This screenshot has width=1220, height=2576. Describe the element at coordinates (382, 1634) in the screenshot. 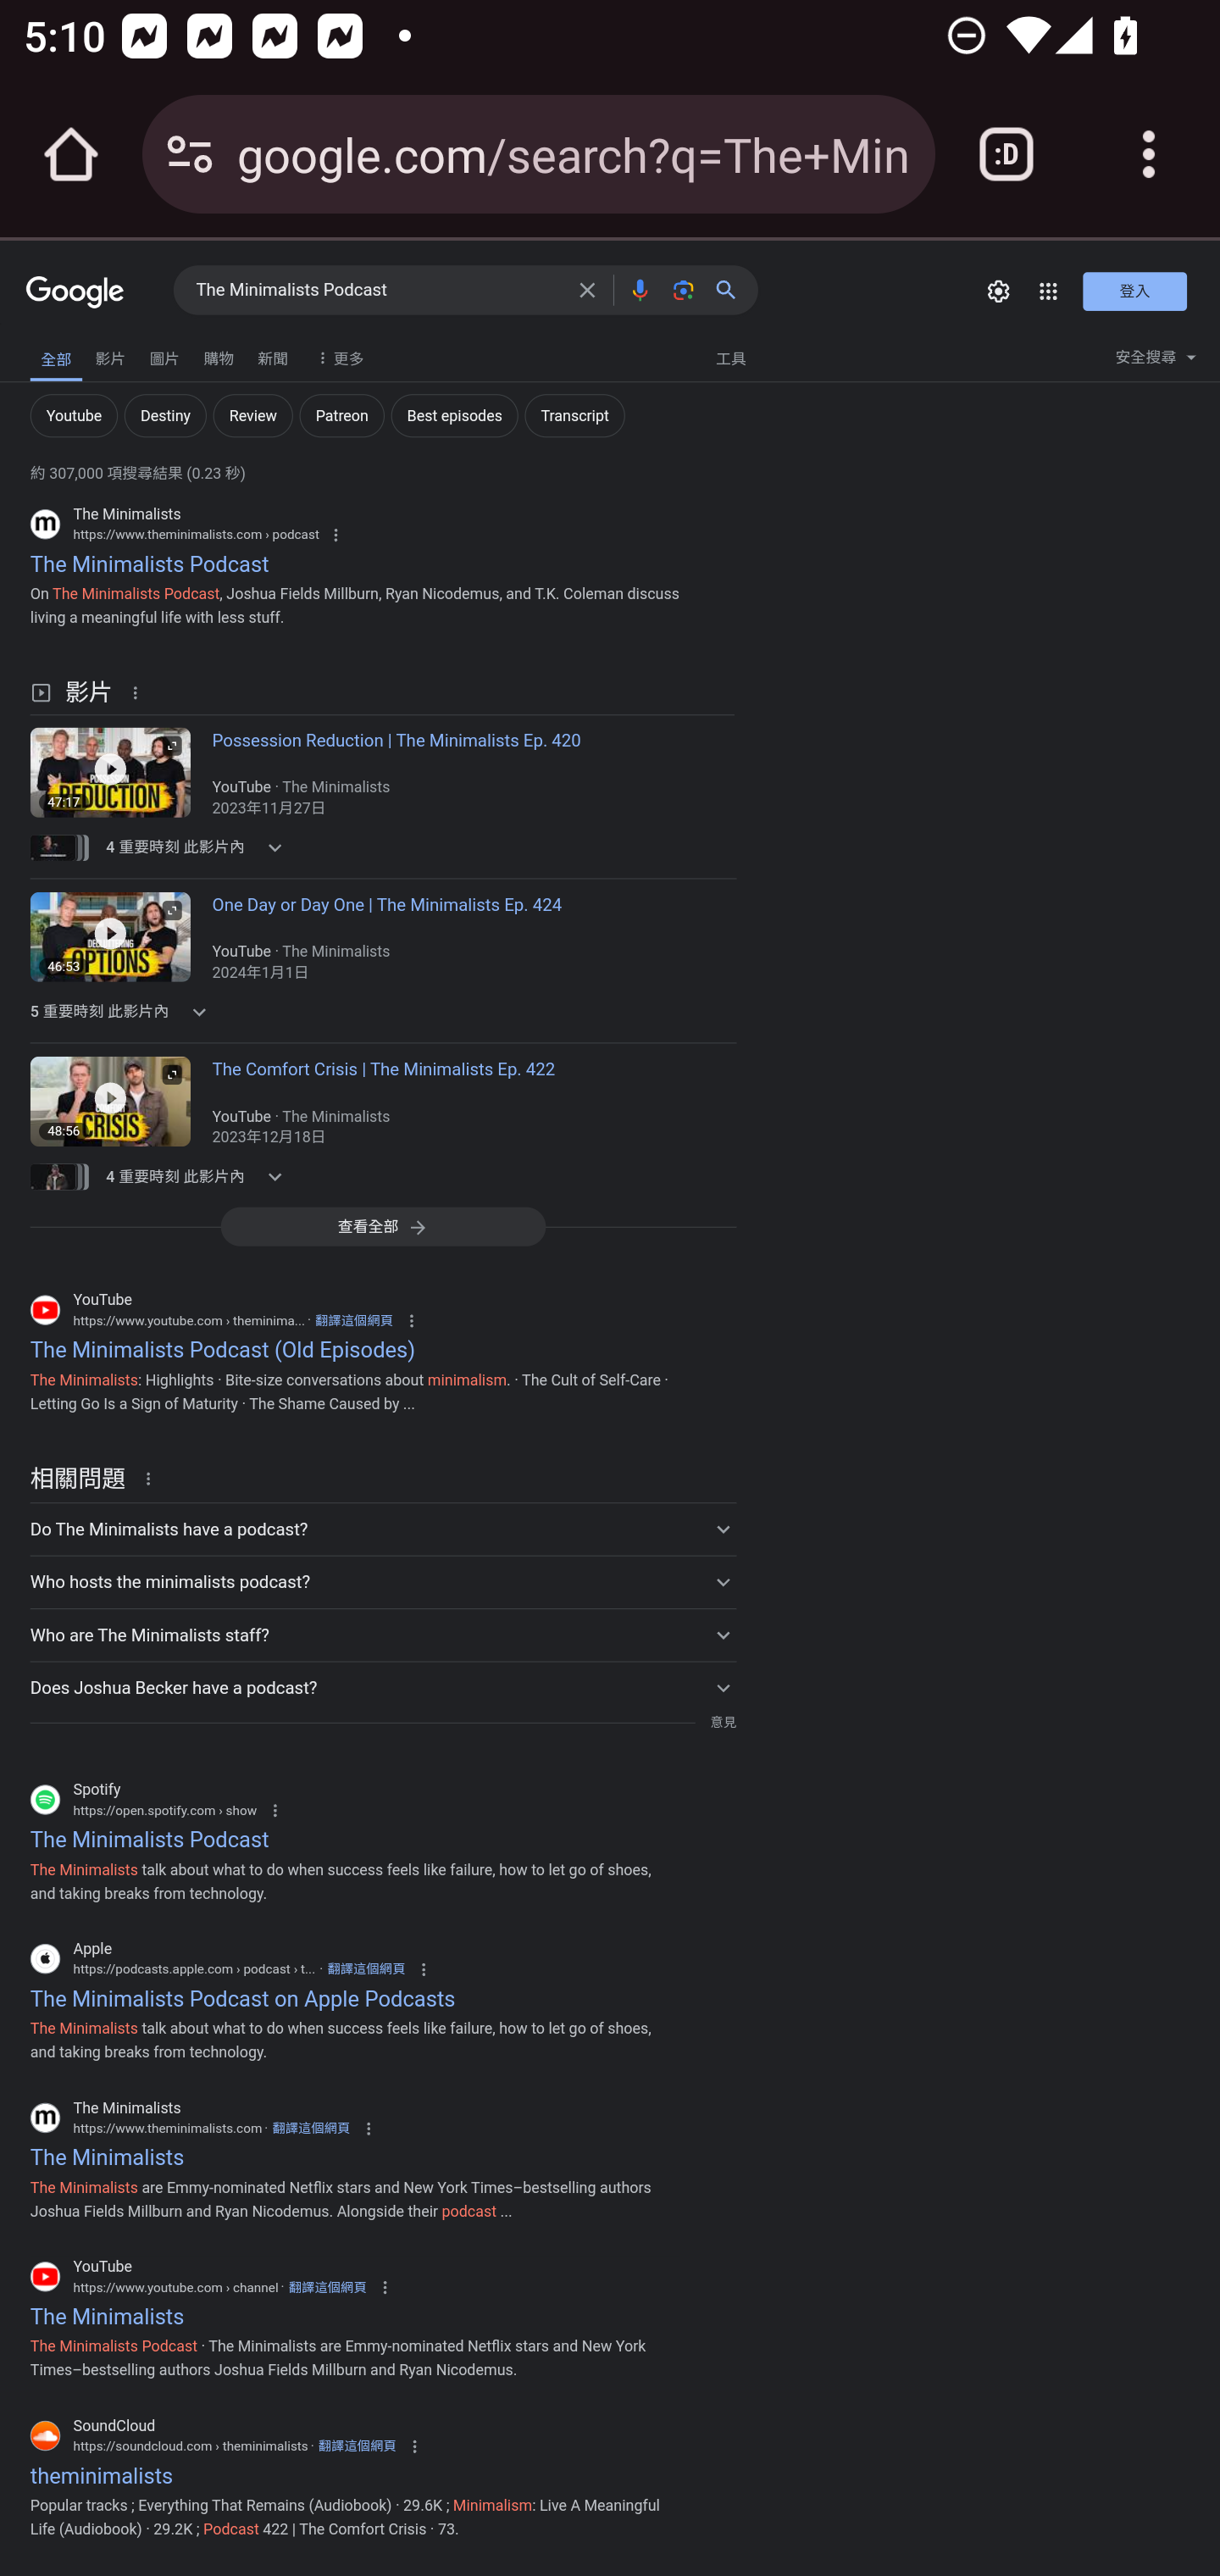

I see `Who are The Minimalists staff?` at that location.